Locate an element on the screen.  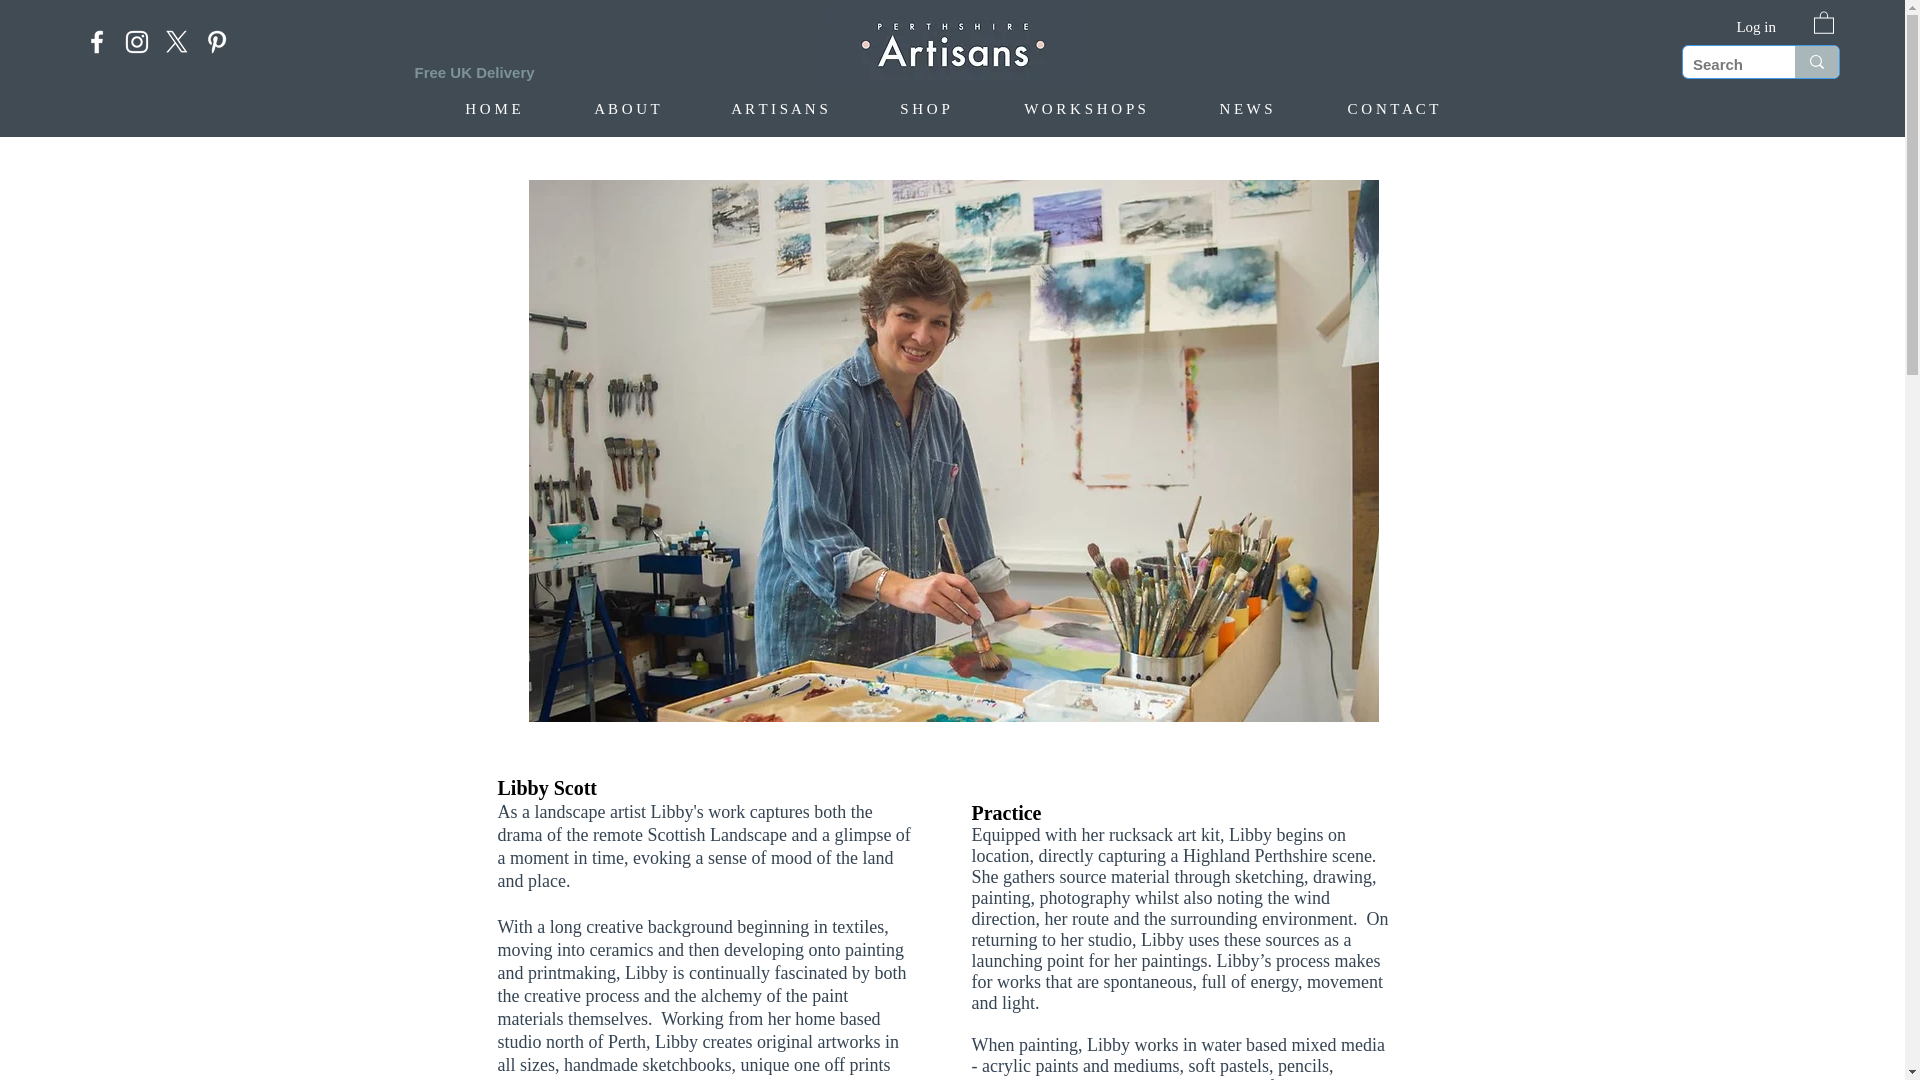
N E W S is located at coordinates (1244, 110).